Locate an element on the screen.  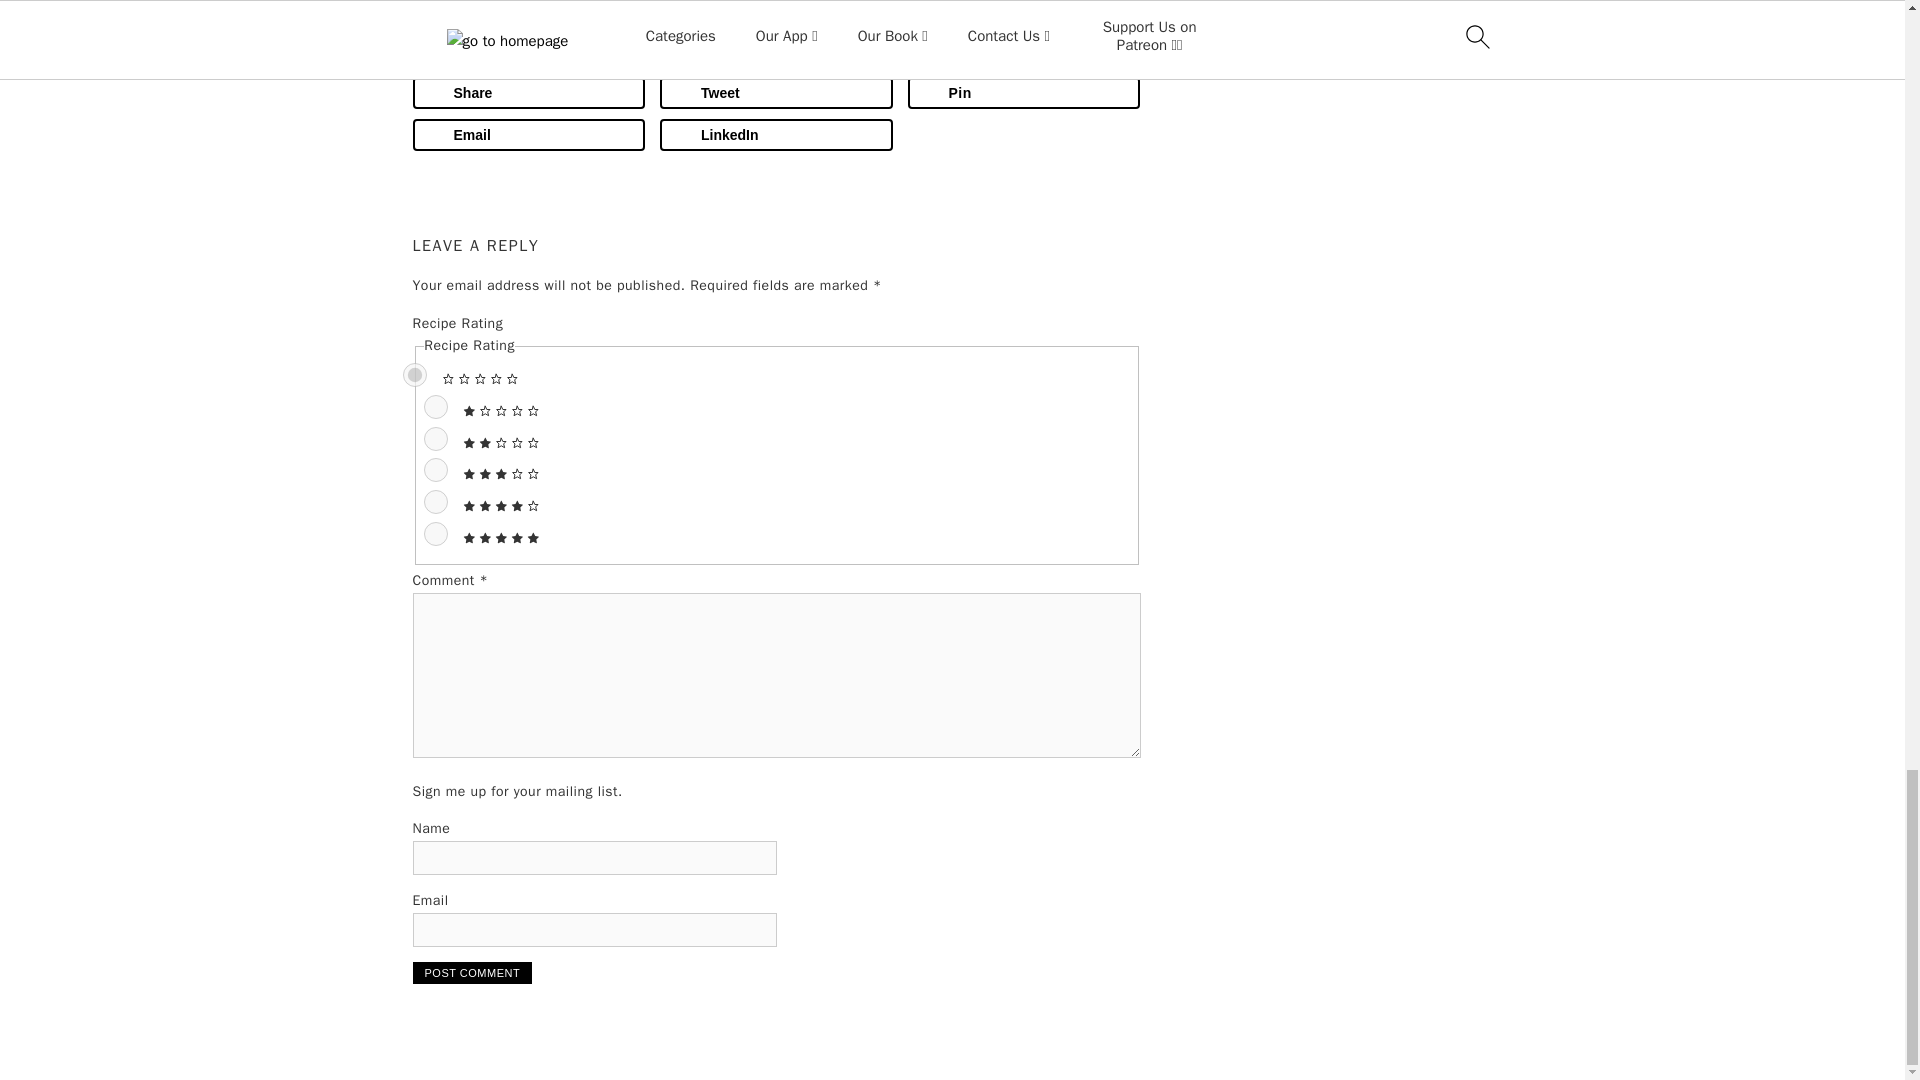
Share on Facebook is located at coordinates (528, 92).